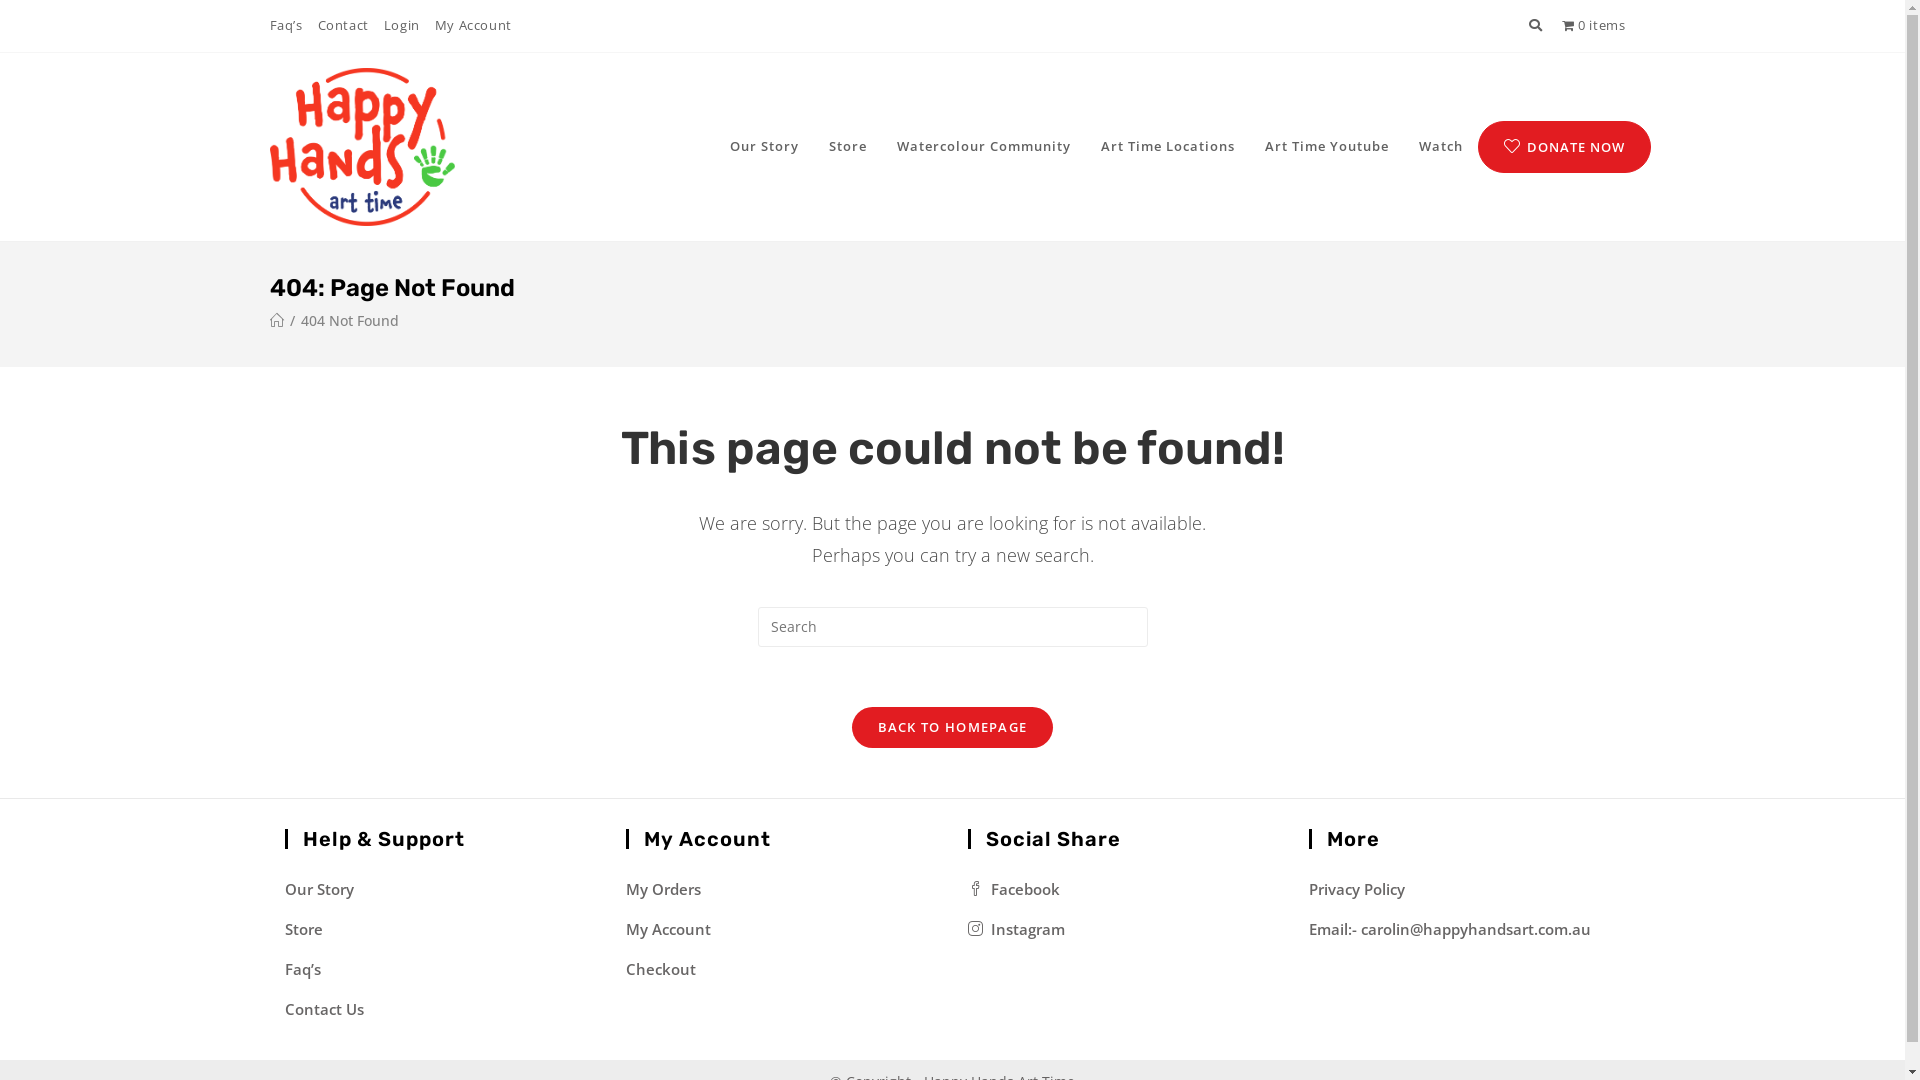 This screenshot has width=1920, height=1080. What do you see at coordinates (764, 146) in the screenshot?
I see `Our Story` at bounding box center [764, 146].